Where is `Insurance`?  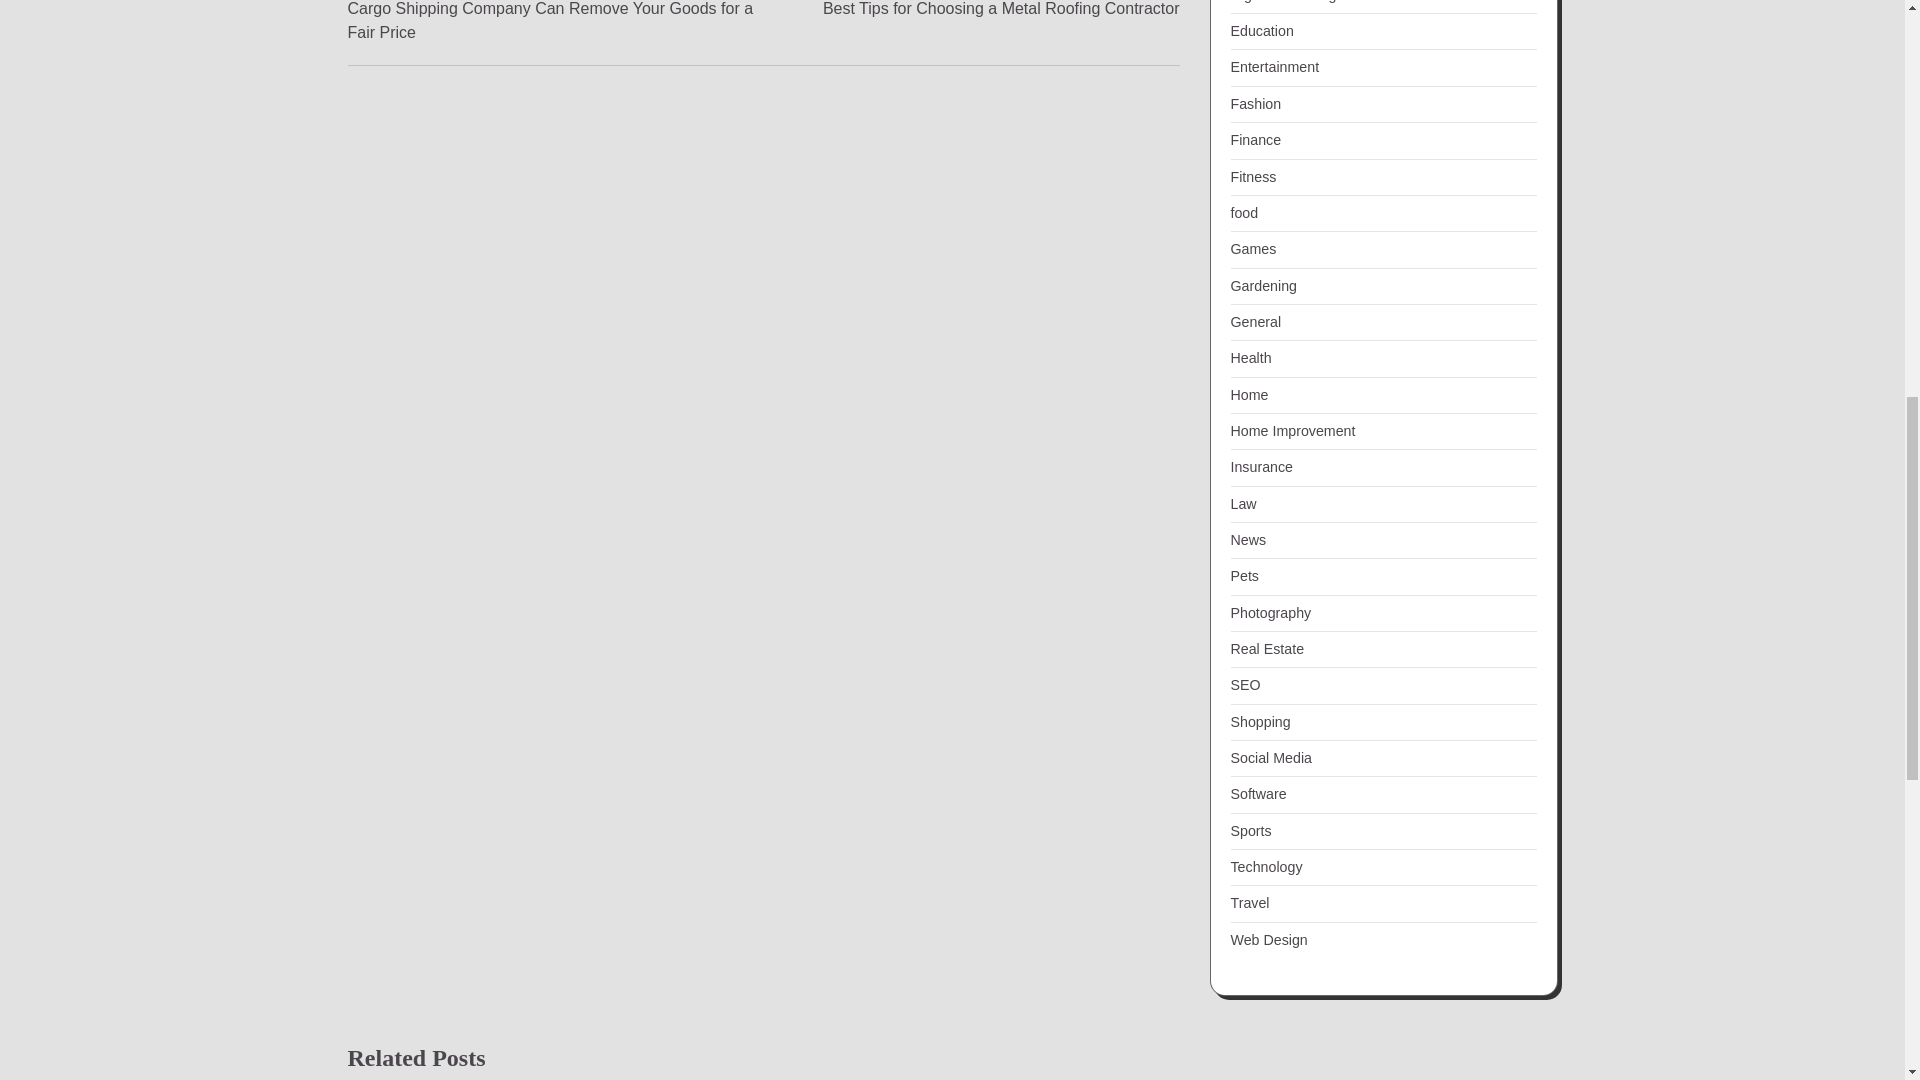
Insurance is located at coordinates (1261, 467).